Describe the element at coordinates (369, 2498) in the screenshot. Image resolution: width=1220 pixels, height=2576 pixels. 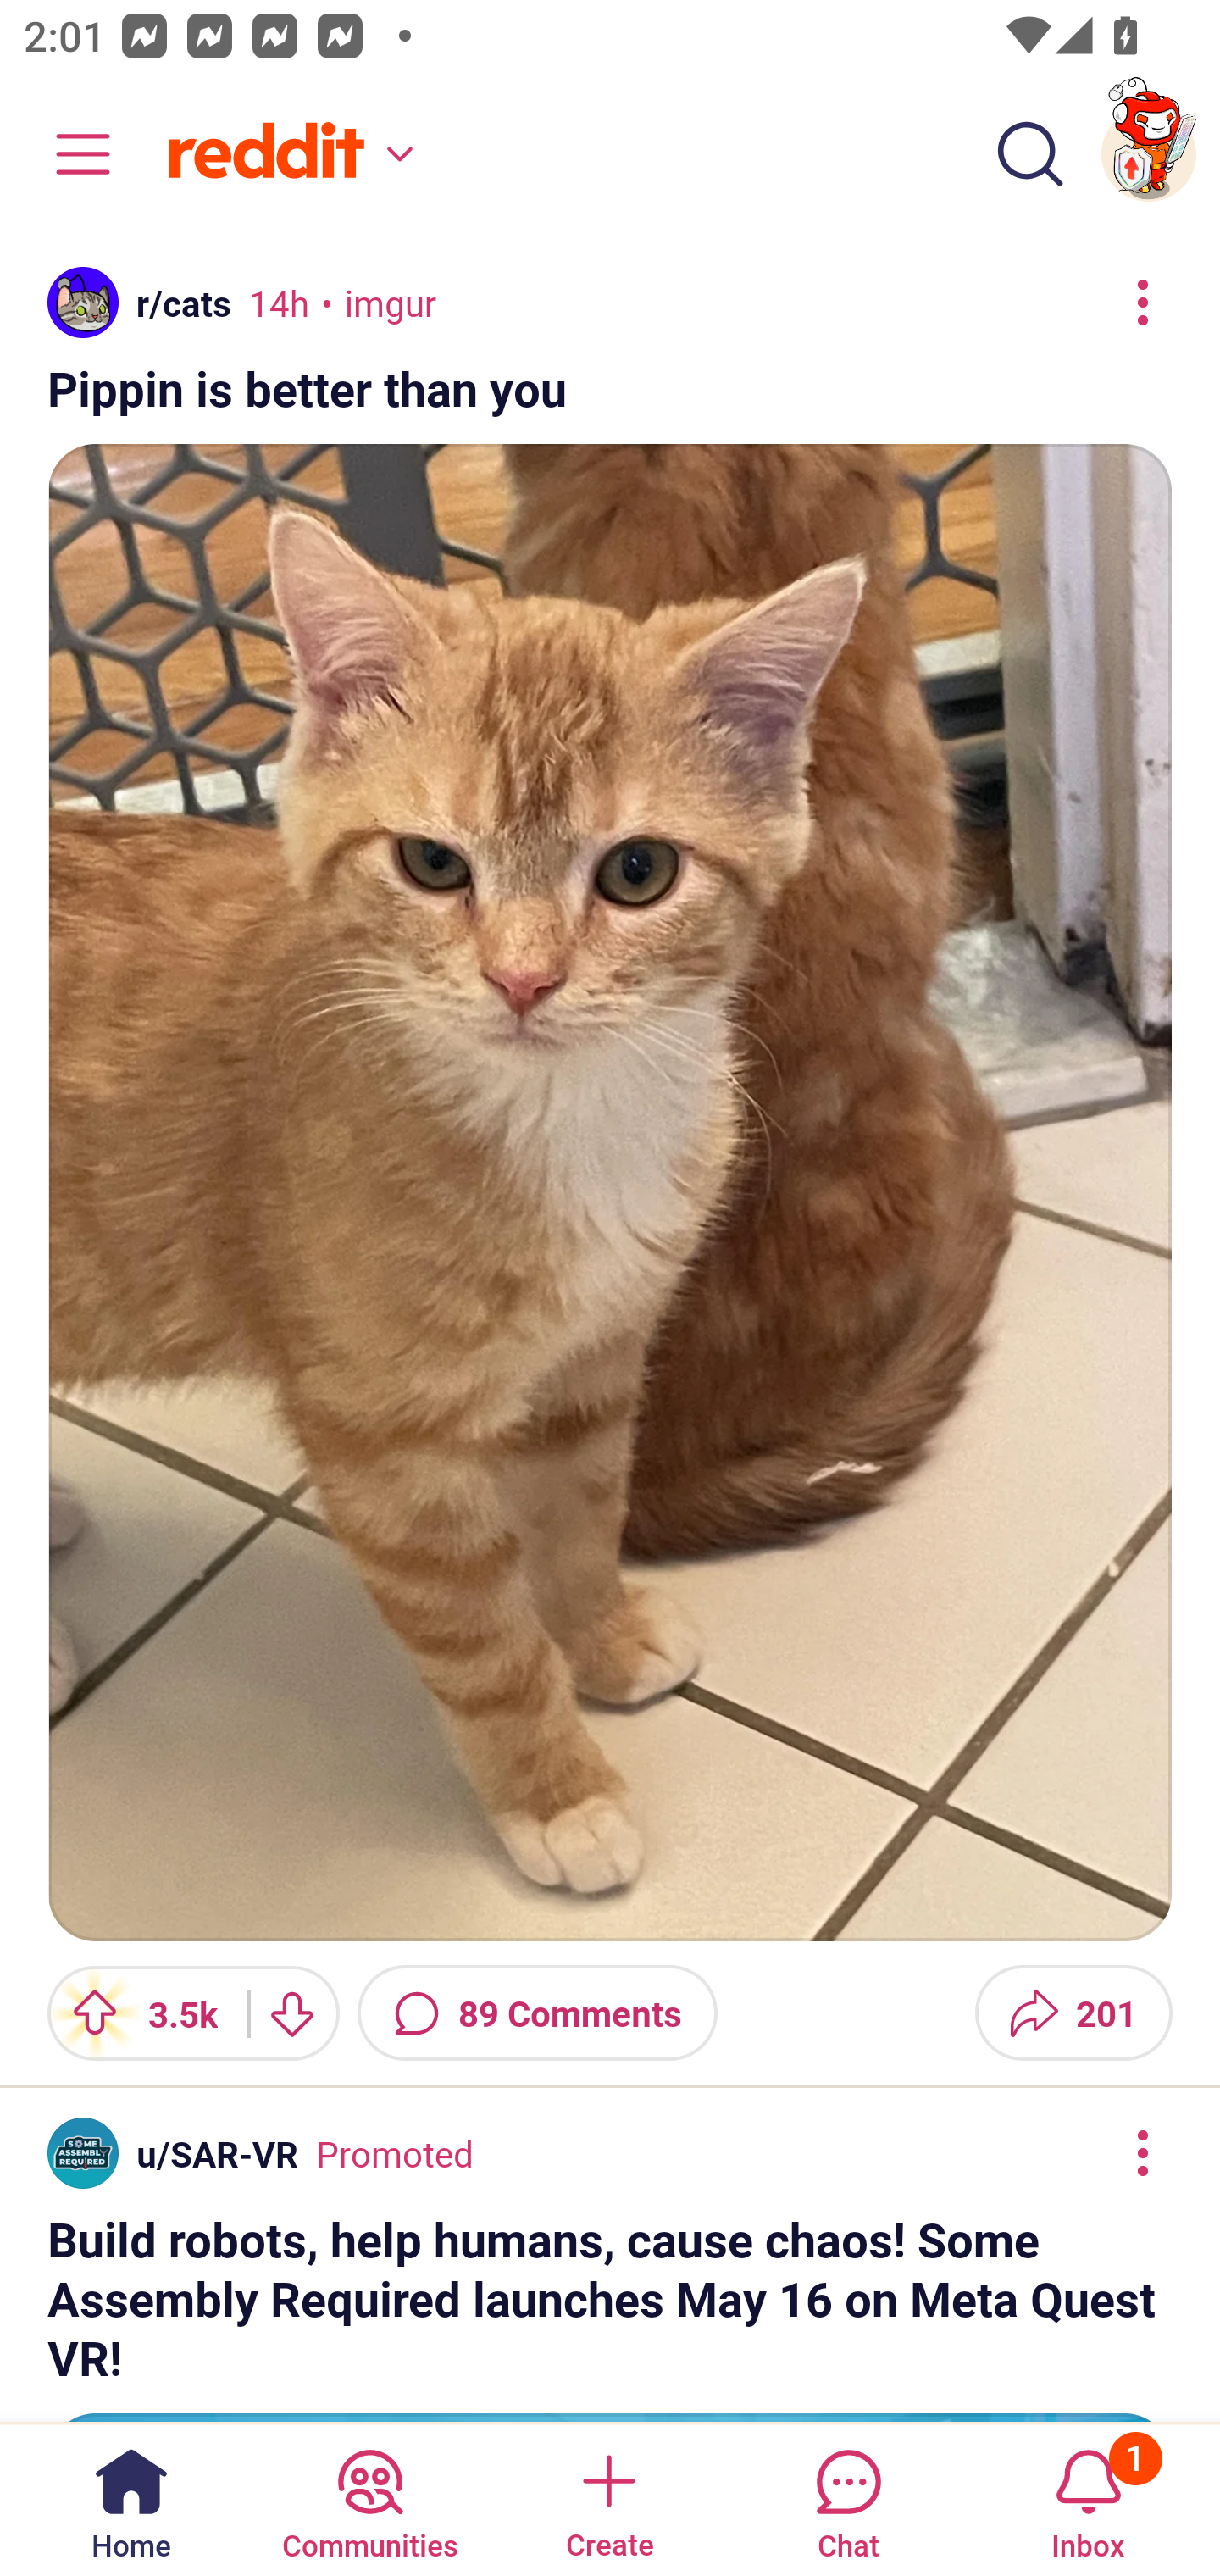
I see `Communities` at that location.